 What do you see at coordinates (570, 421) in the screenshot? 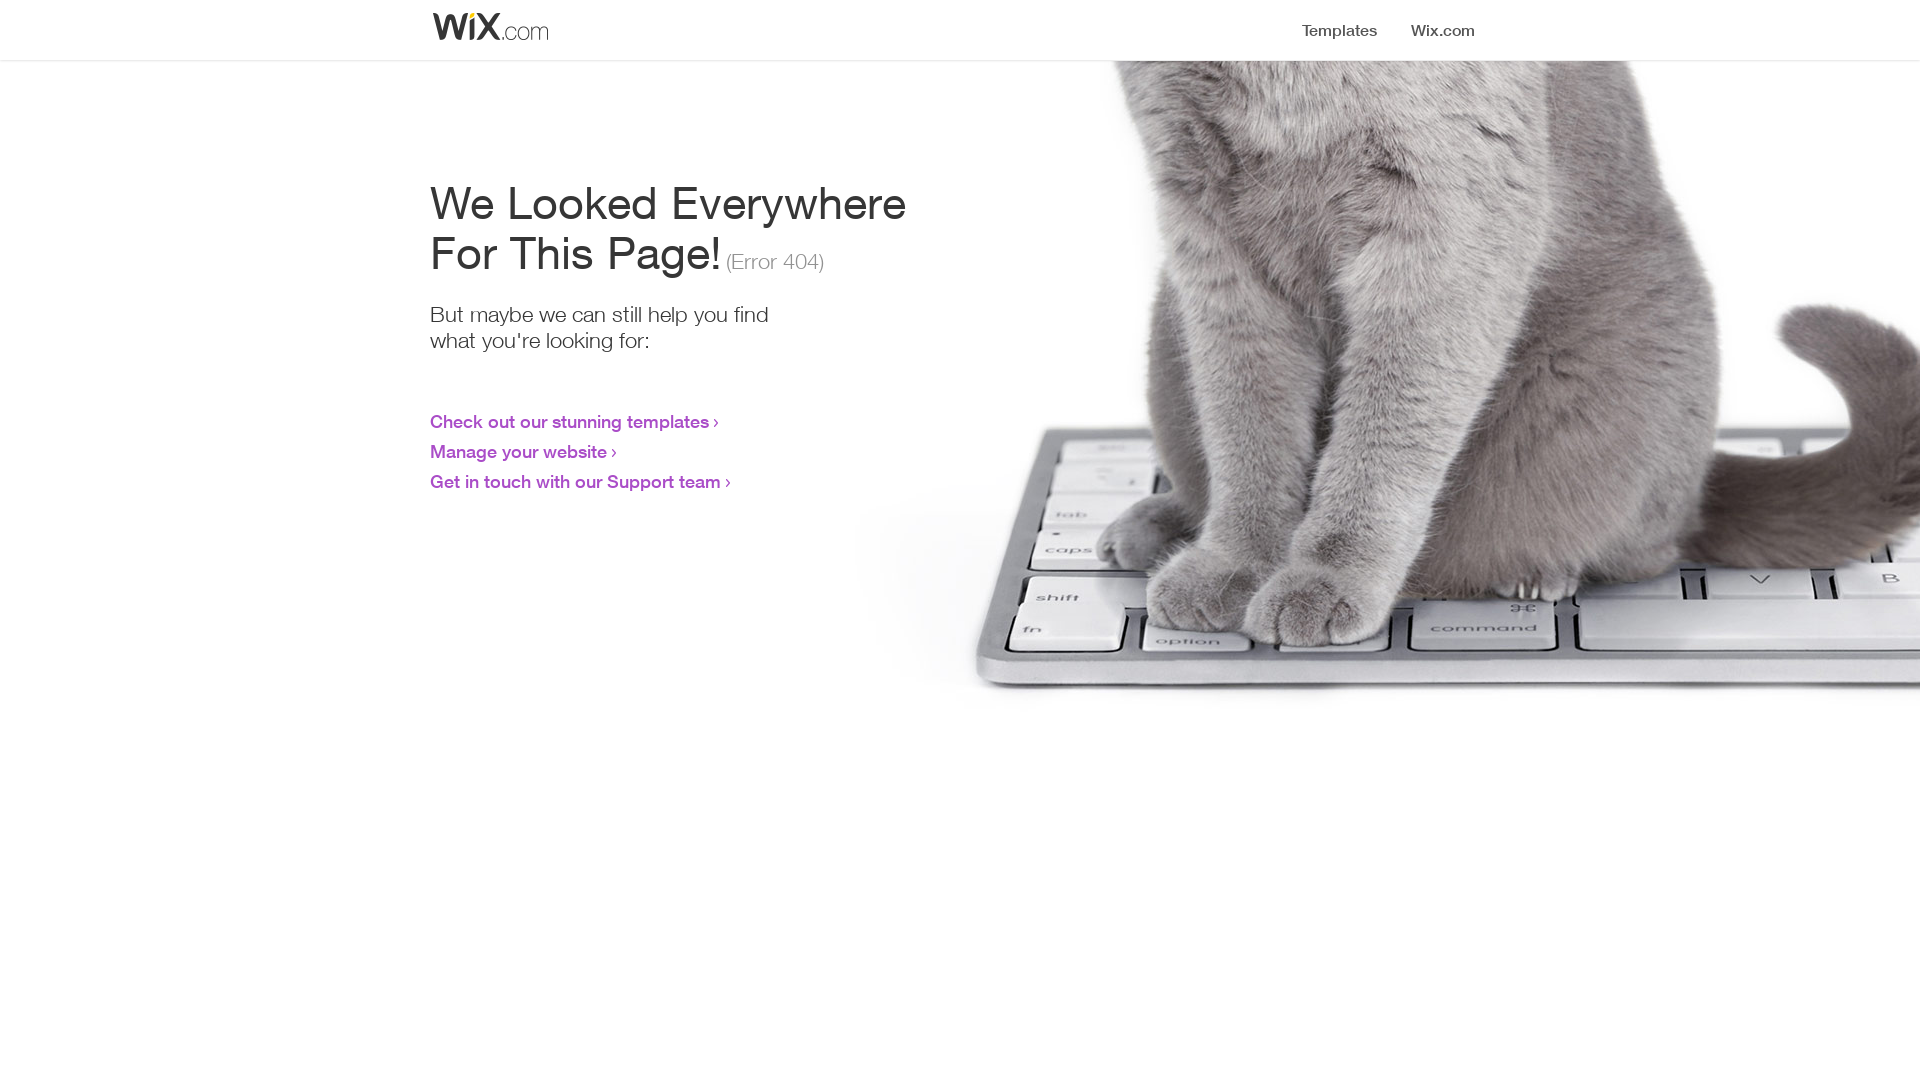
I see `Check out our stunning templates` at bounding box center [570, 421].